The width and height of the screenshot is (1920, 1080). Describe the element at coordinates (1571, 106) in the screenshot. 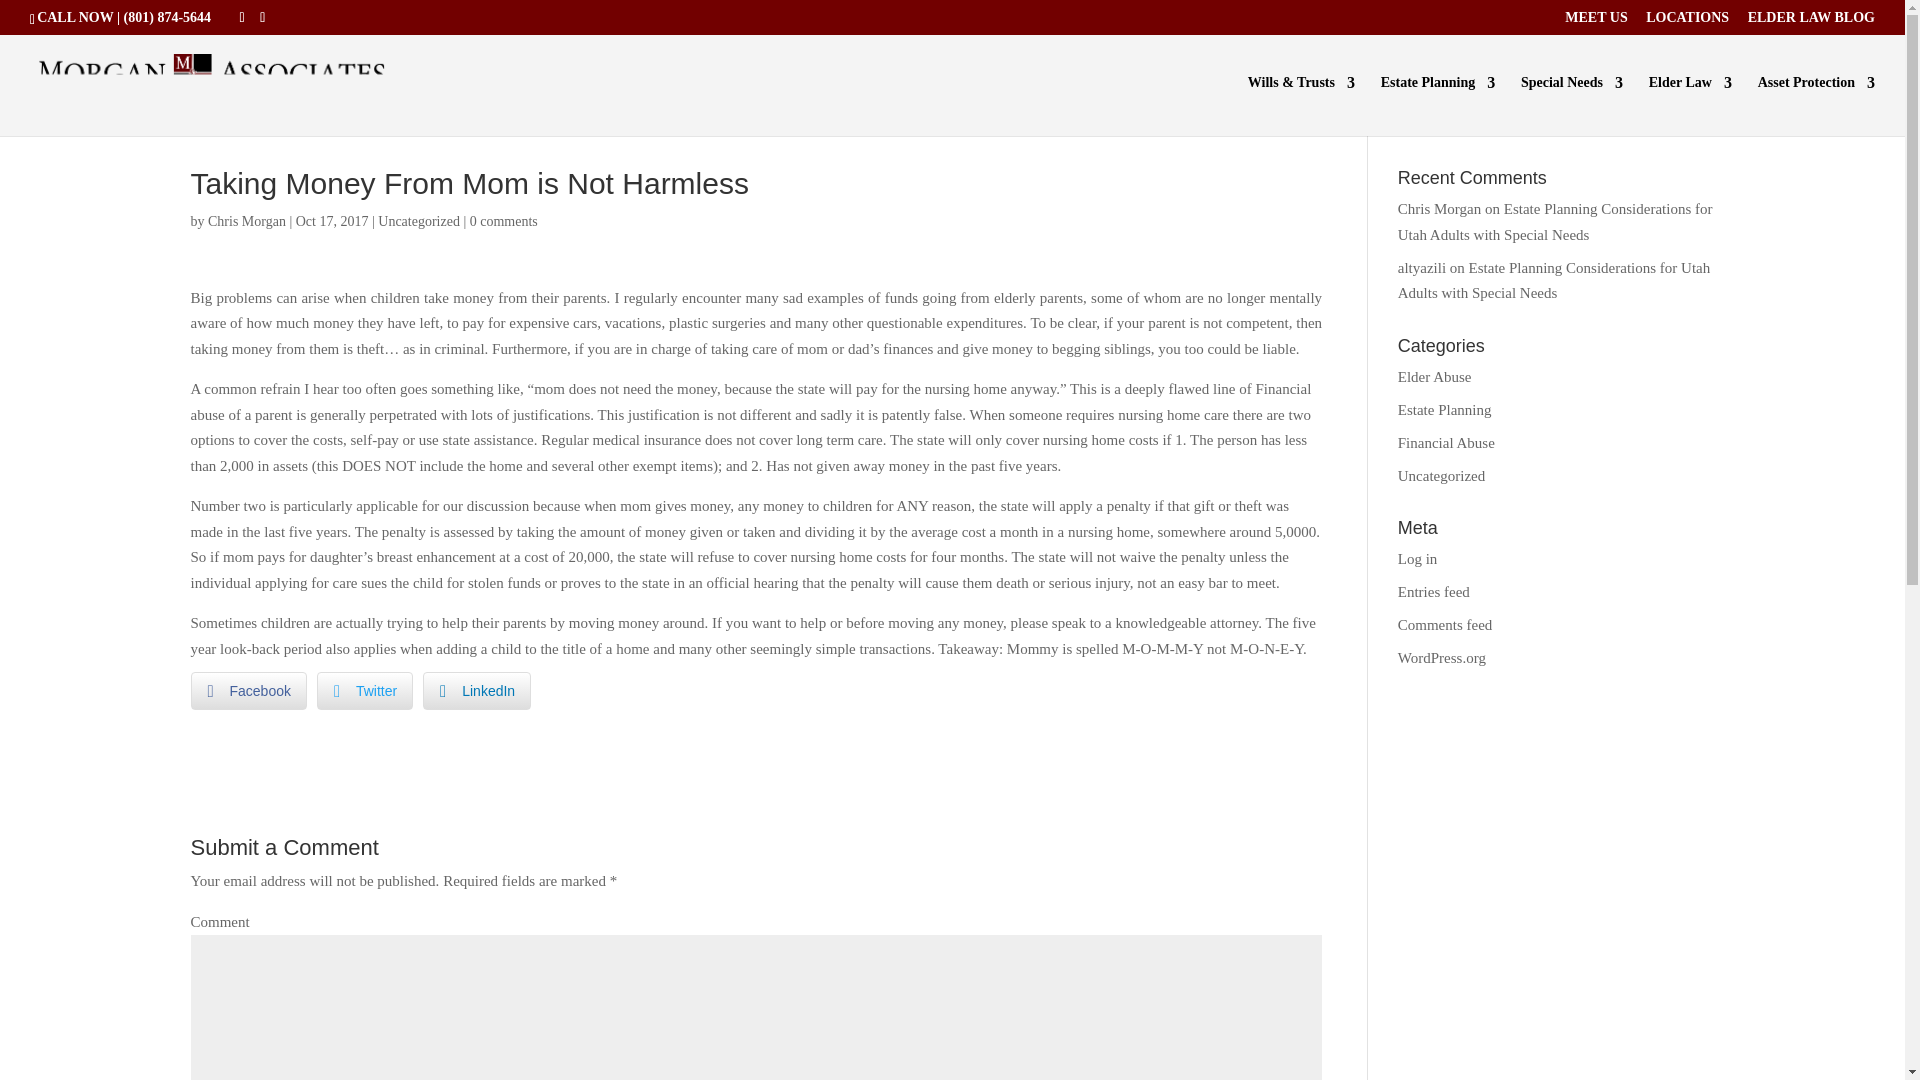

I see `Special Needs Attorney` at that location.